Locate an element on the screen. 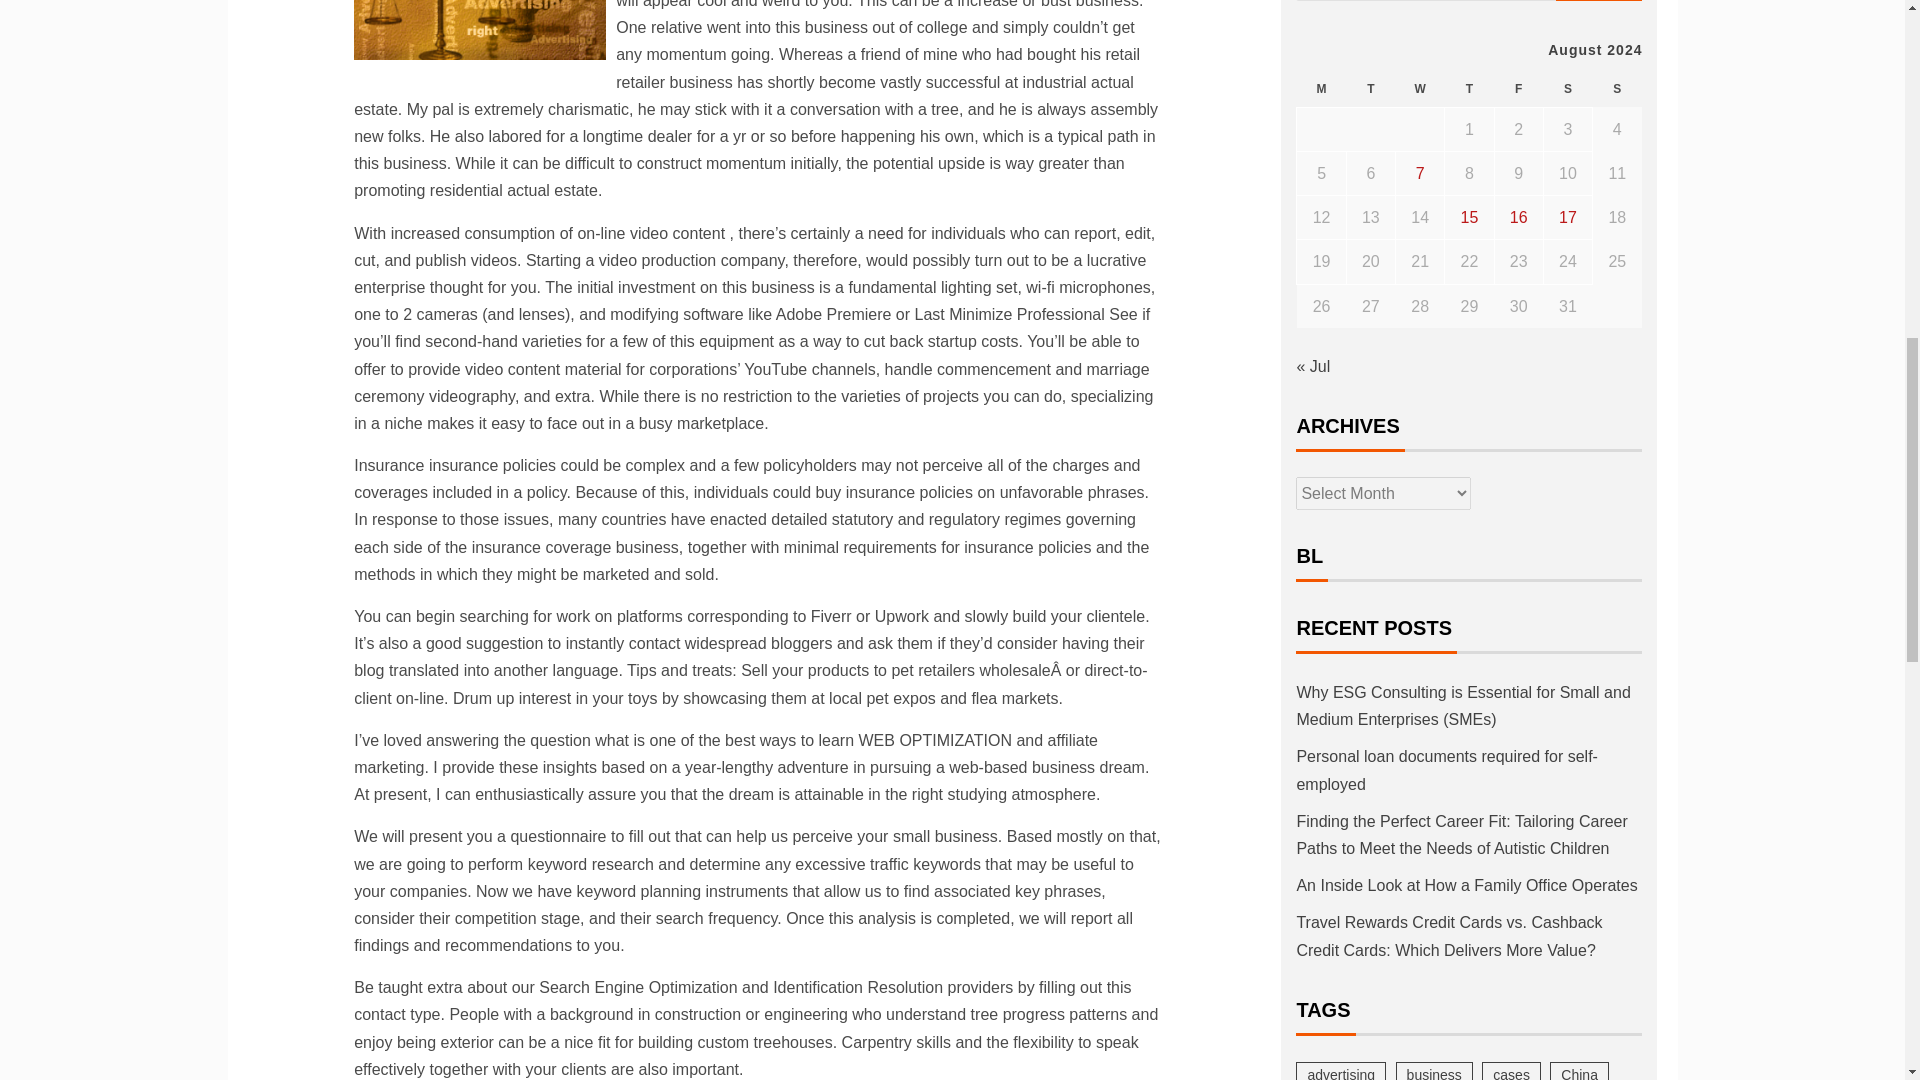 The height and width of the screenshot is (1080, 1920). Search is located at coordinates (1599, 0).